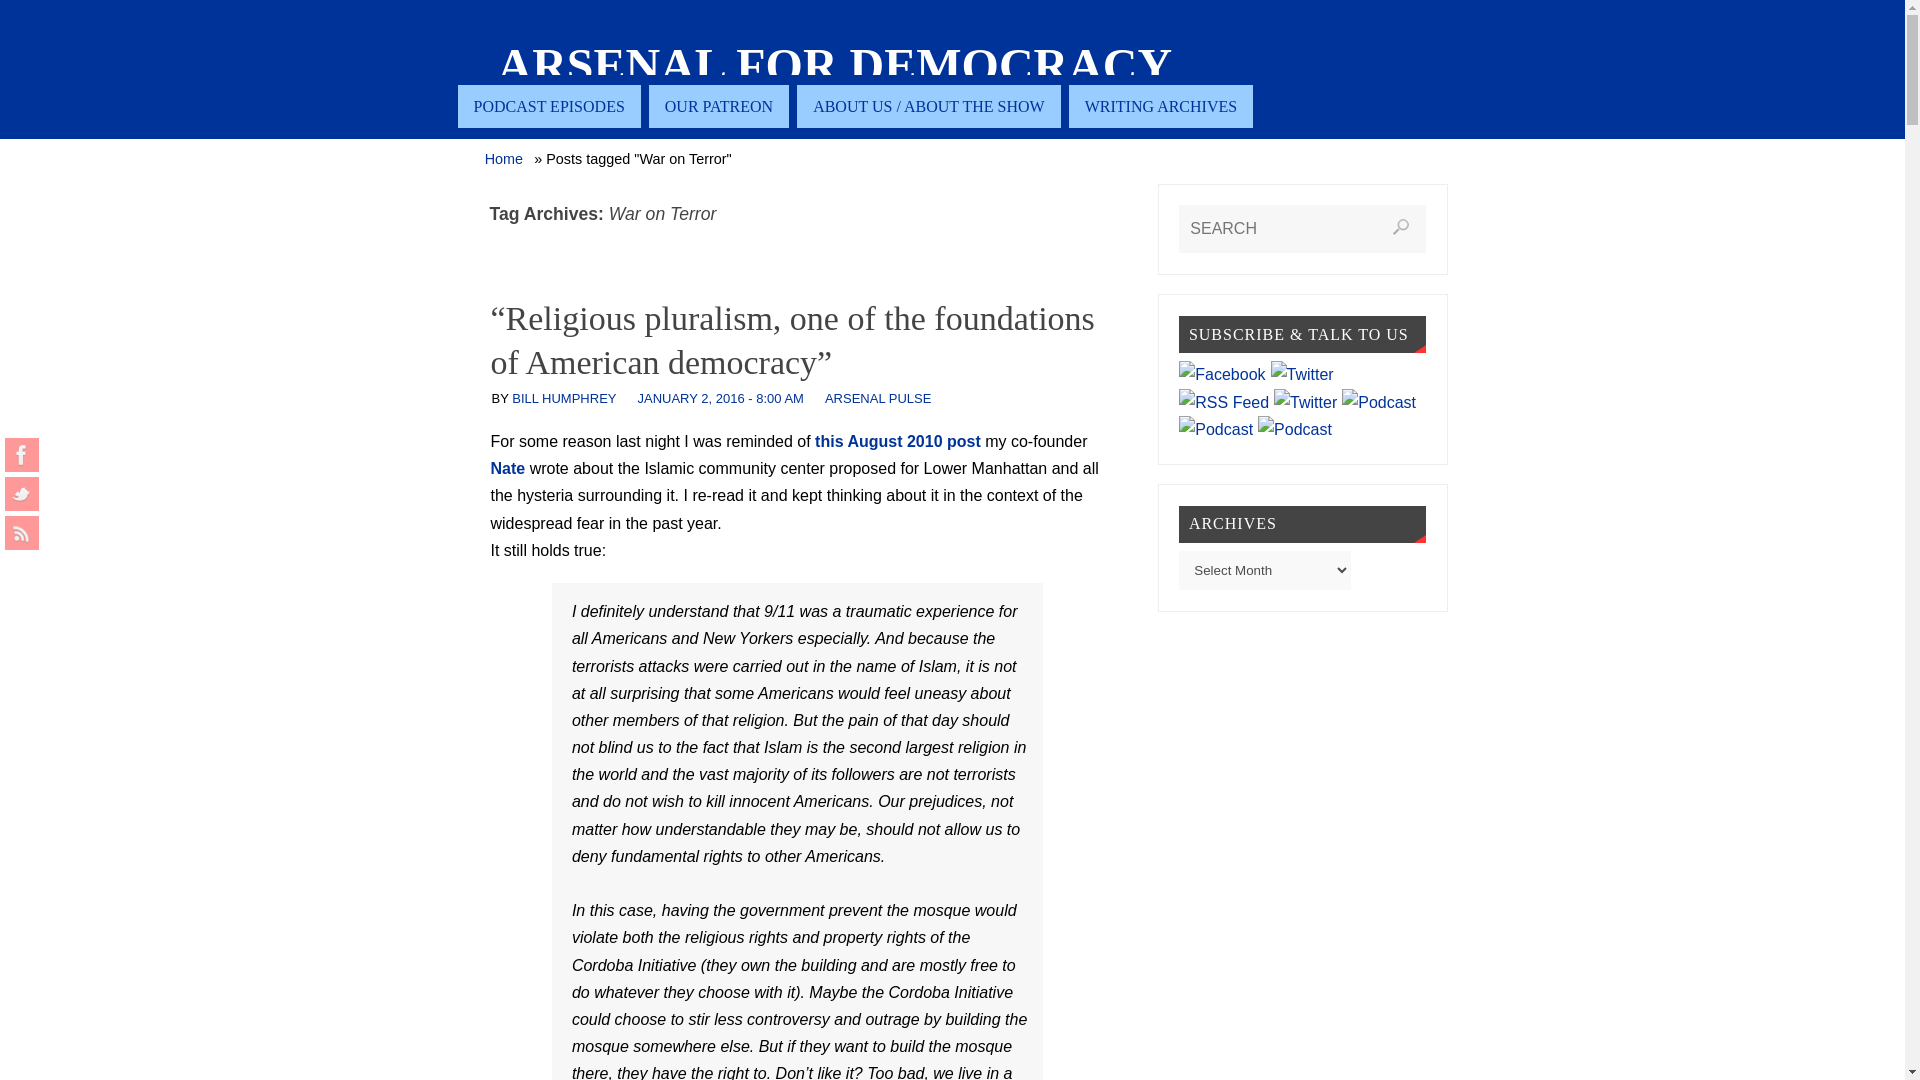 This screenshot has height=1080, width=1920. What do you see at coordinates (564, 398) in the screenshot?
I see `View all posts by Bill Humphrey` at bounding box center [564, 398].